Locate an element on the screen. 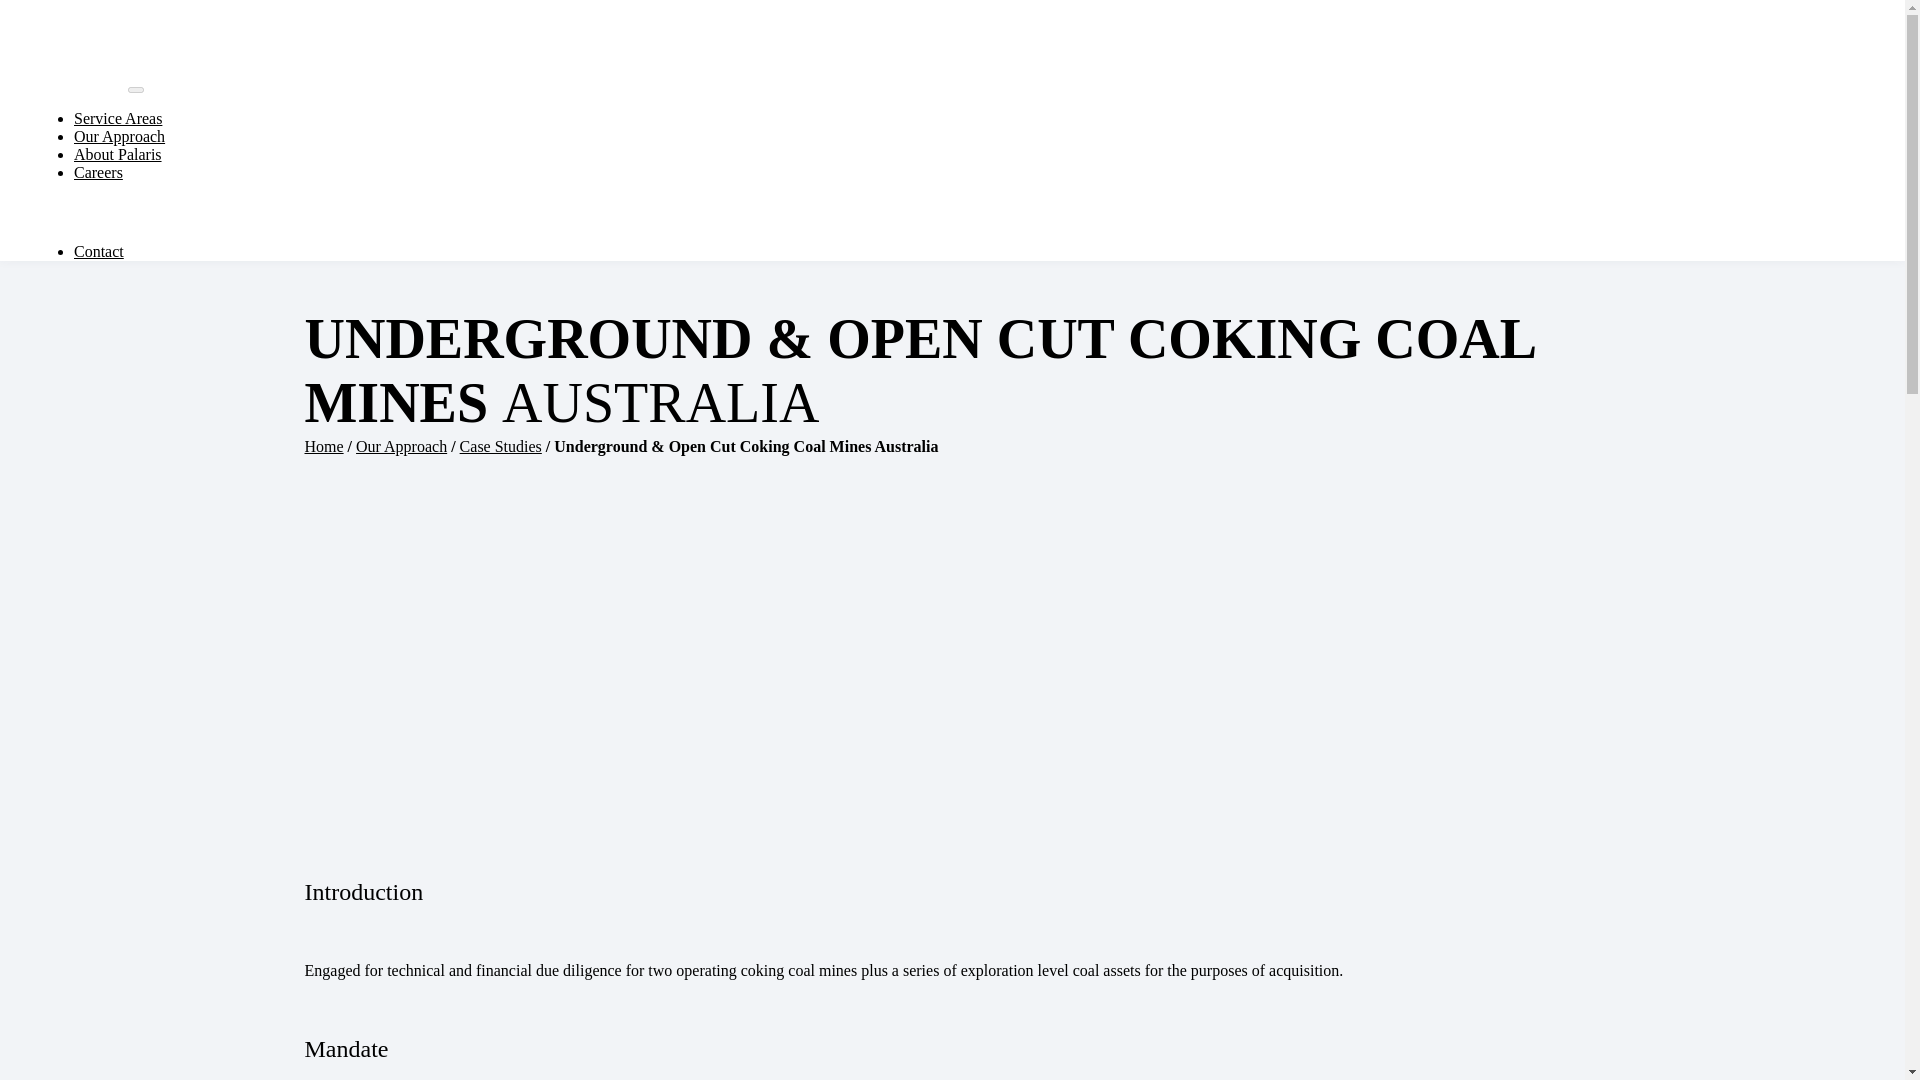 This screenshot has width=1920, height=1080. Case Studies is located at coordinates (500, 446).